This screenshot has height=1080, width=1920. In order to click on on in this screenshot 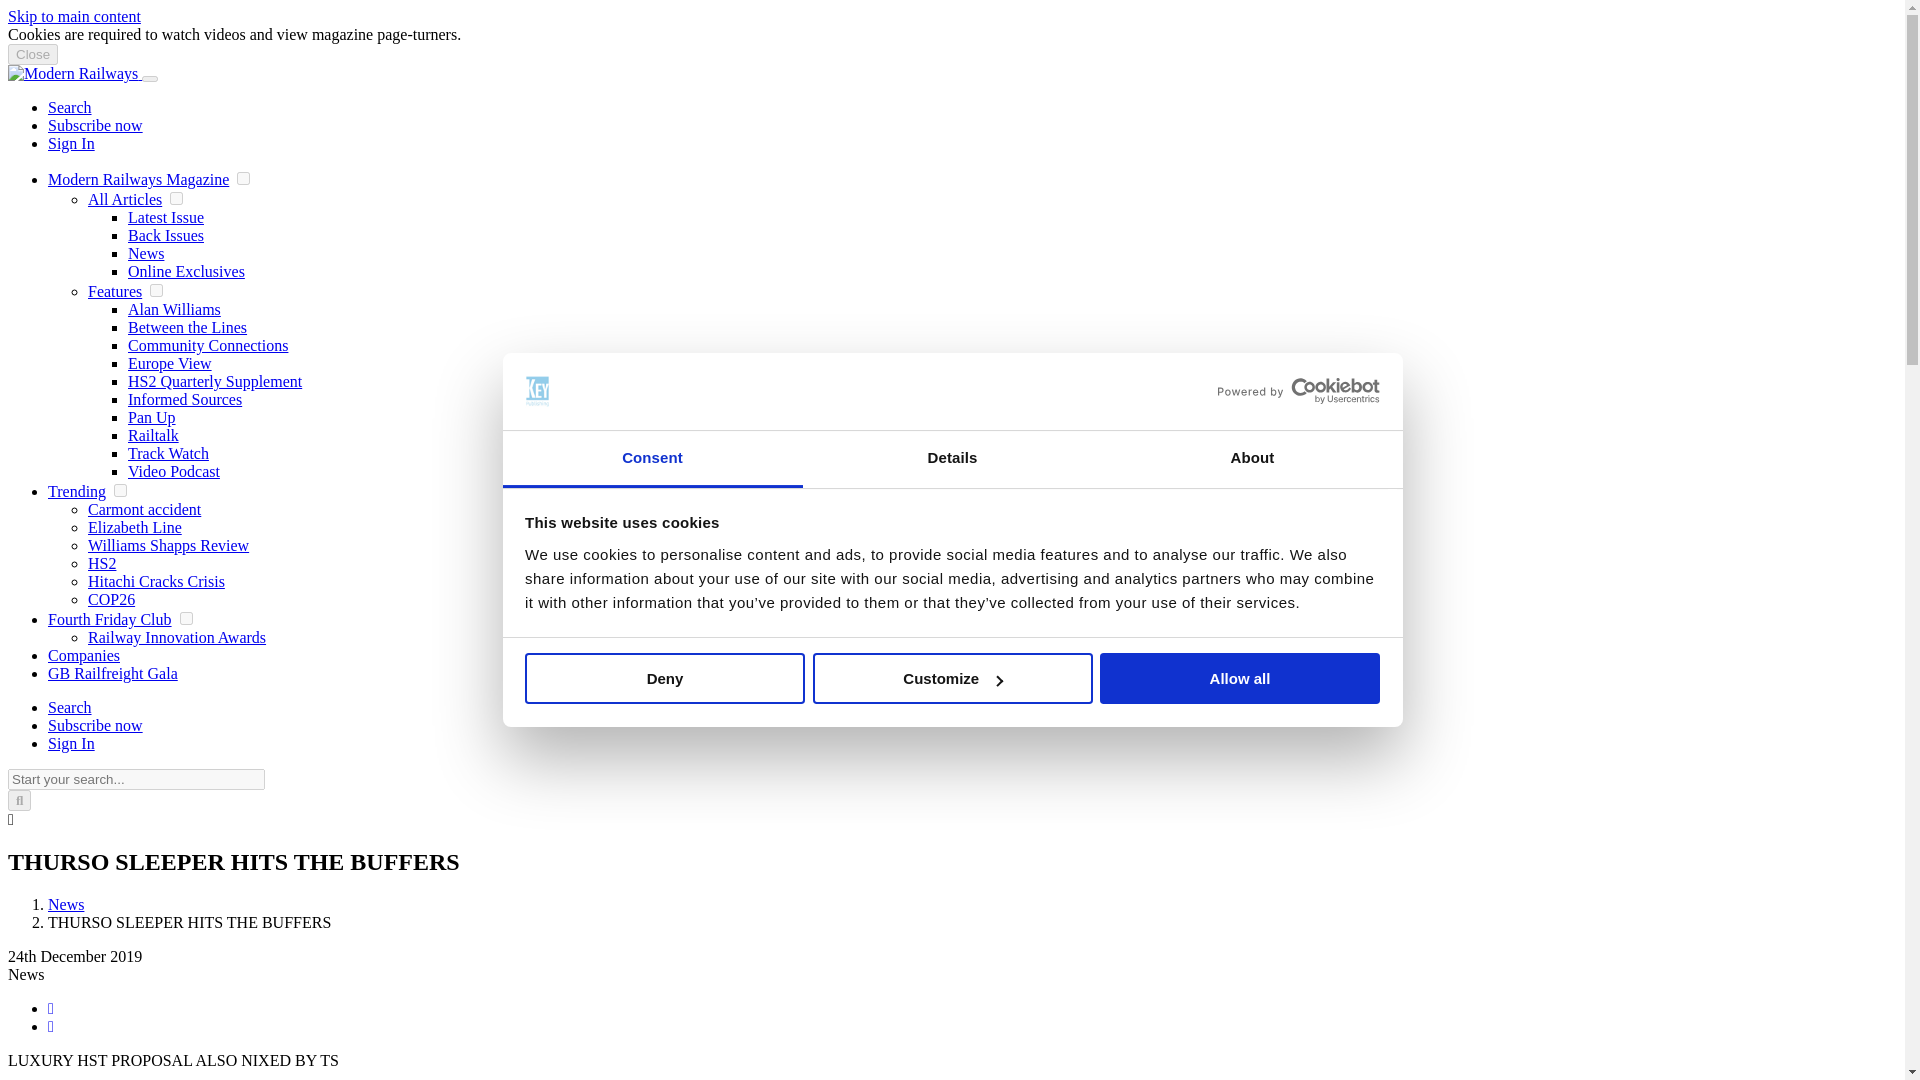, I will do `click(120, 490)`.